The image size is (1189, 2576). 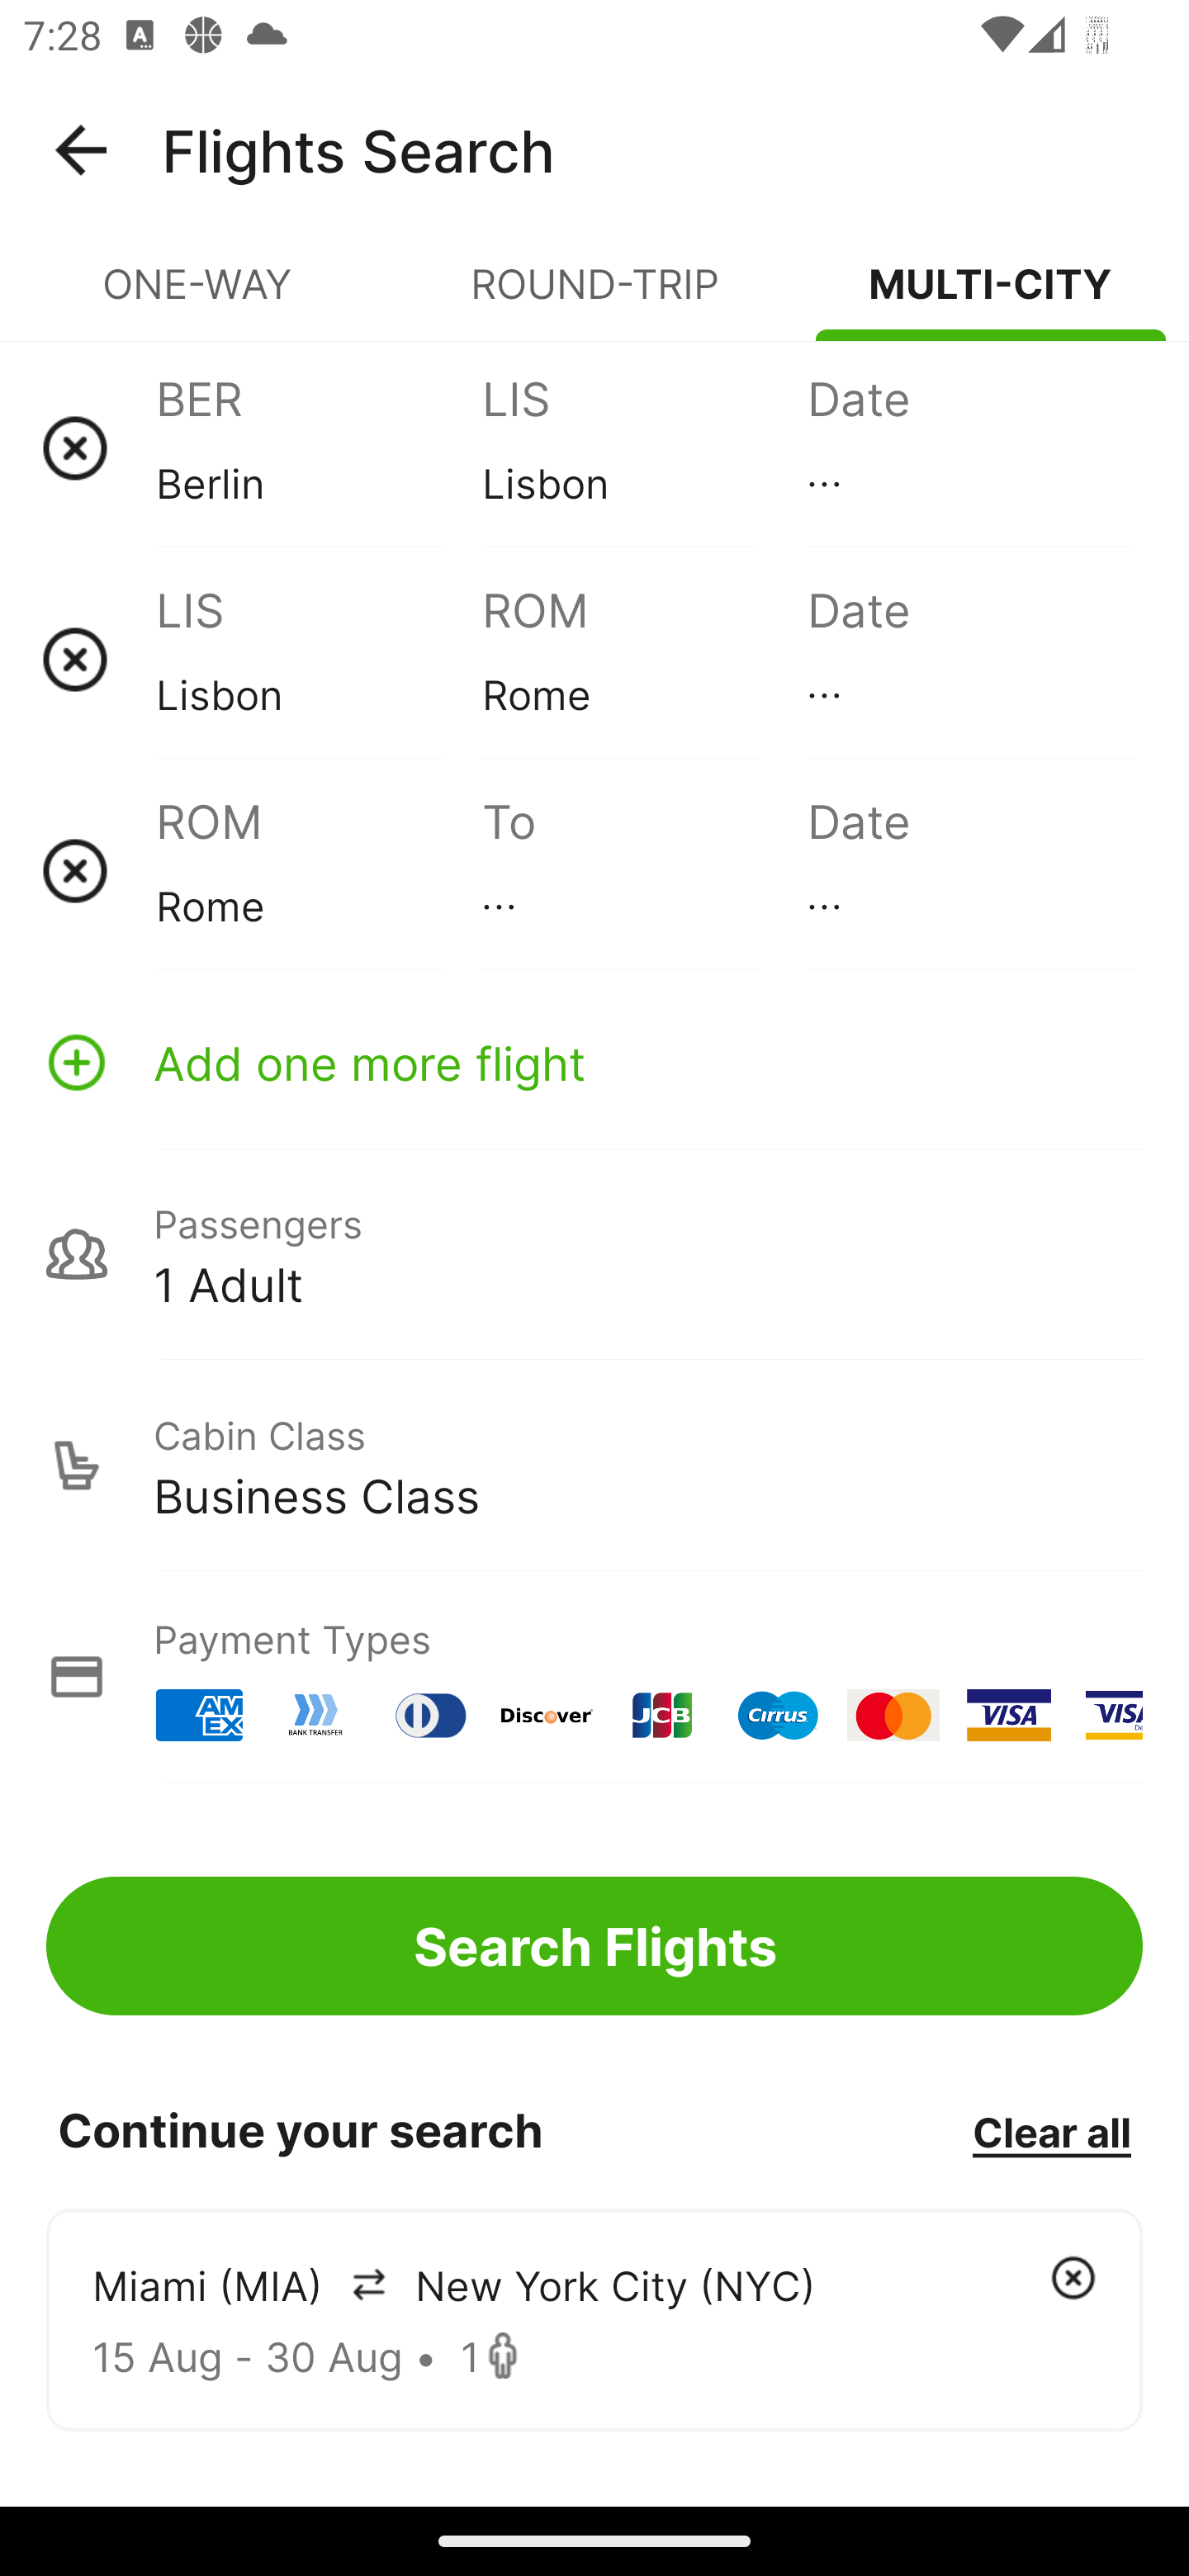 I want to click on LIS Lisbon, so click(x=319, y=659).